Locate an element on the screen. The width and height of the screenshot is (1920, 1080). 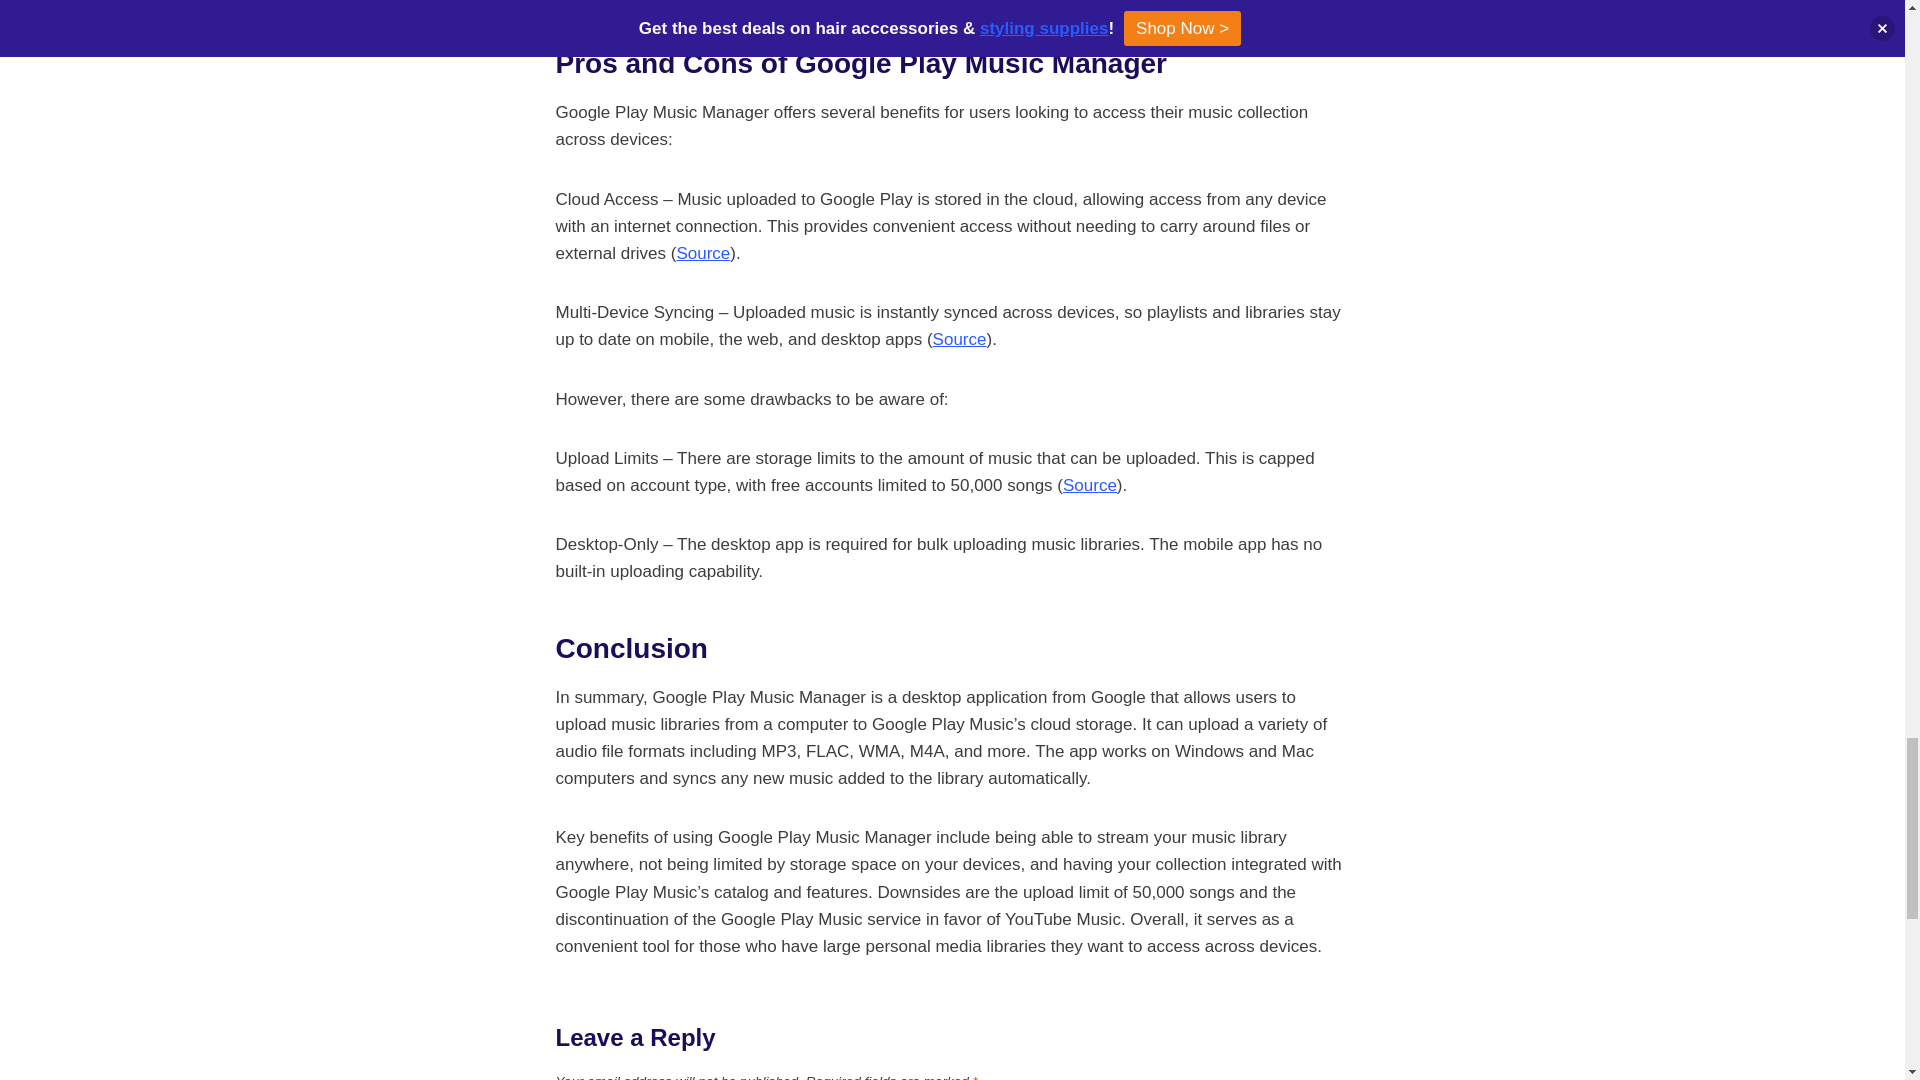
Source is located at coordinates (1090, 485).